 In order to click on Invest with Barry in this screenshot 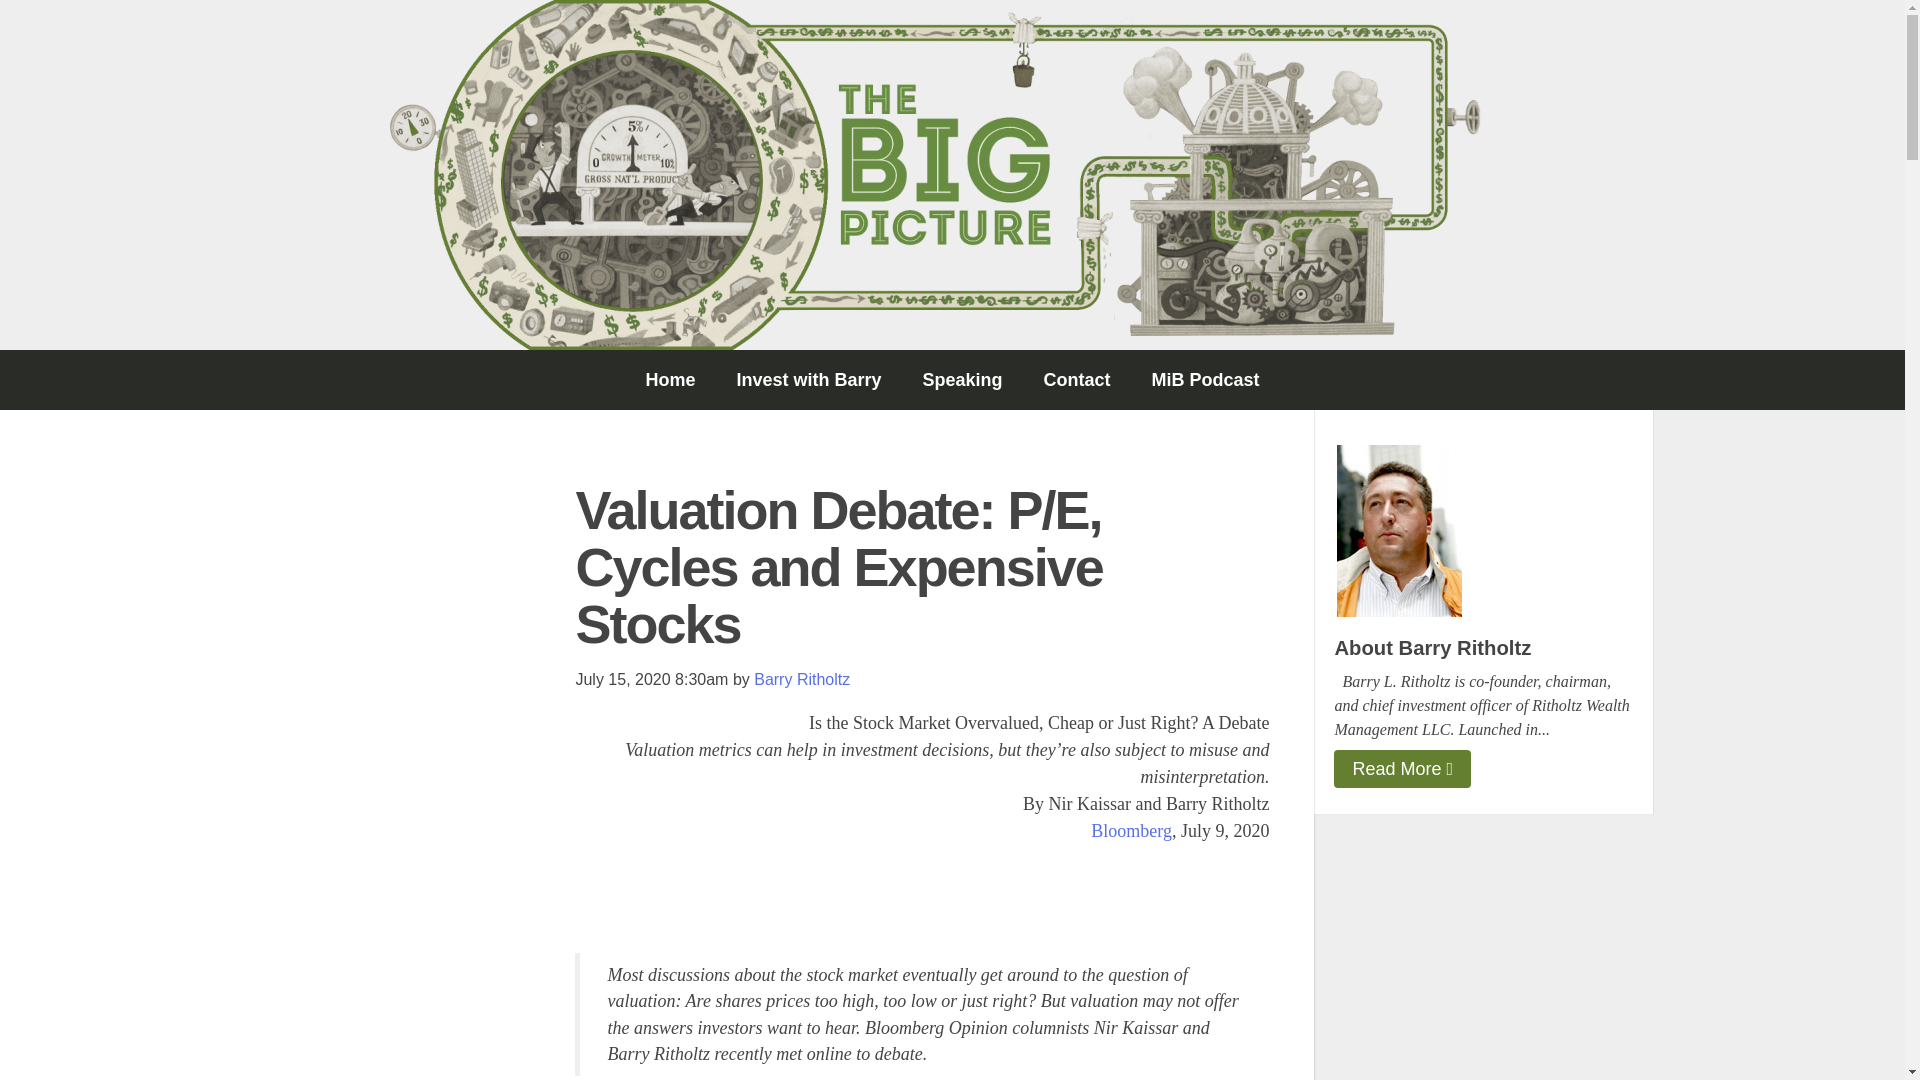, I will do `click(808, 380)`.